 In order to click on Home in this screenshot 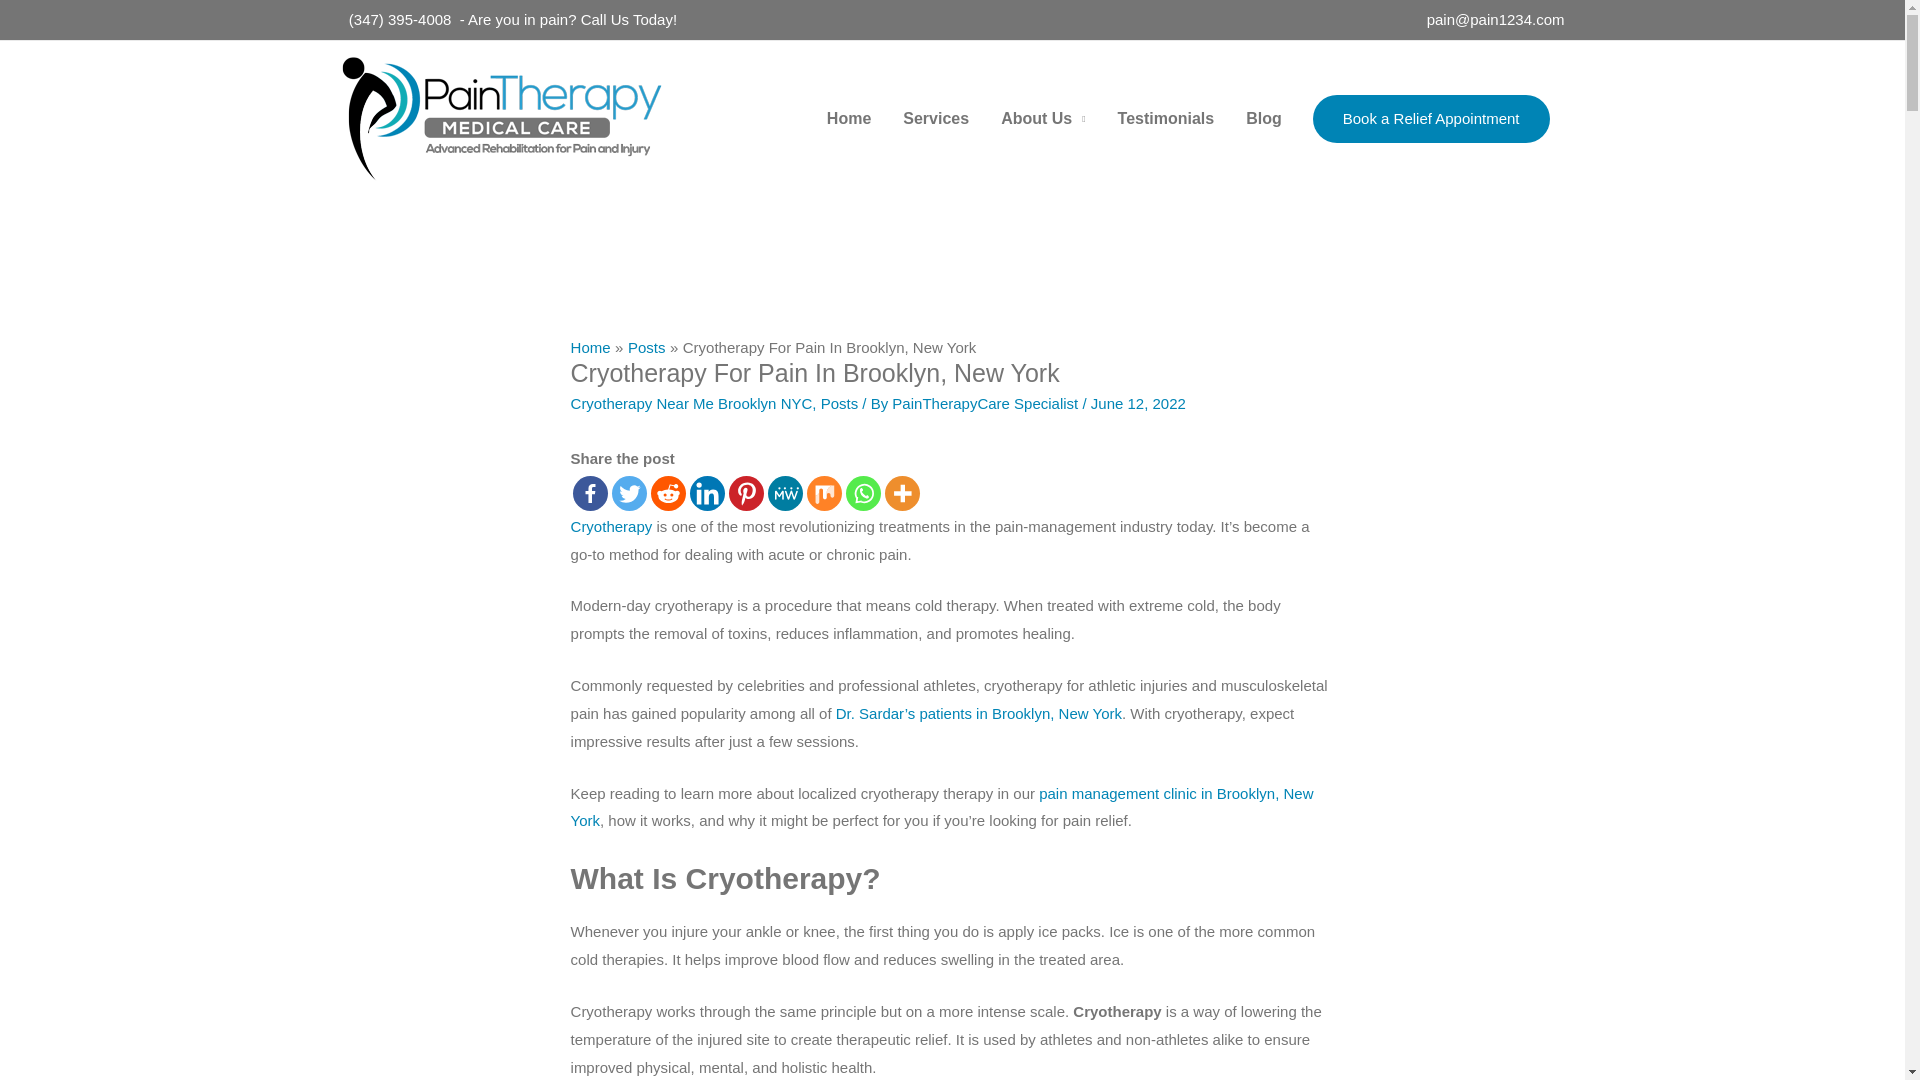, I will do `click(848, 119)`.